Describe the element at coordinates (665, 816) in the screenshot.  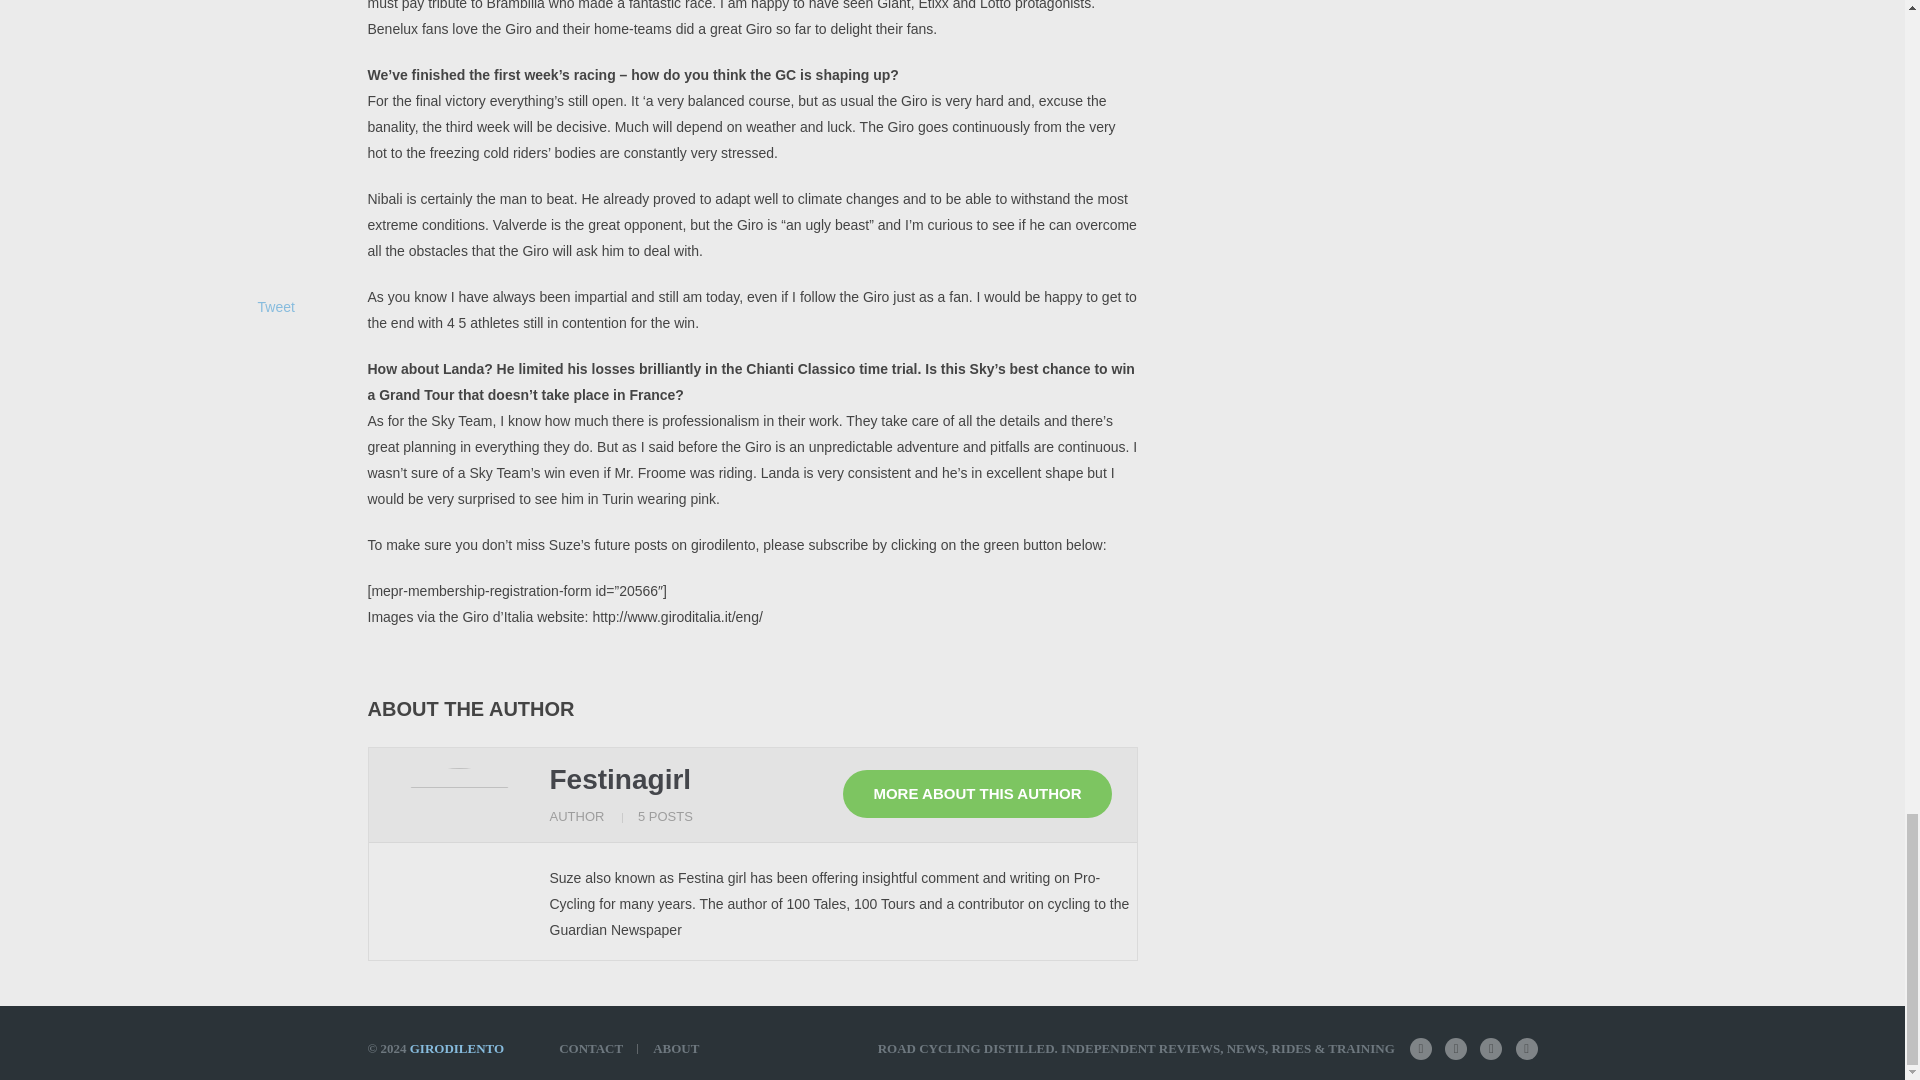
I see `5 POSTS` at that location.